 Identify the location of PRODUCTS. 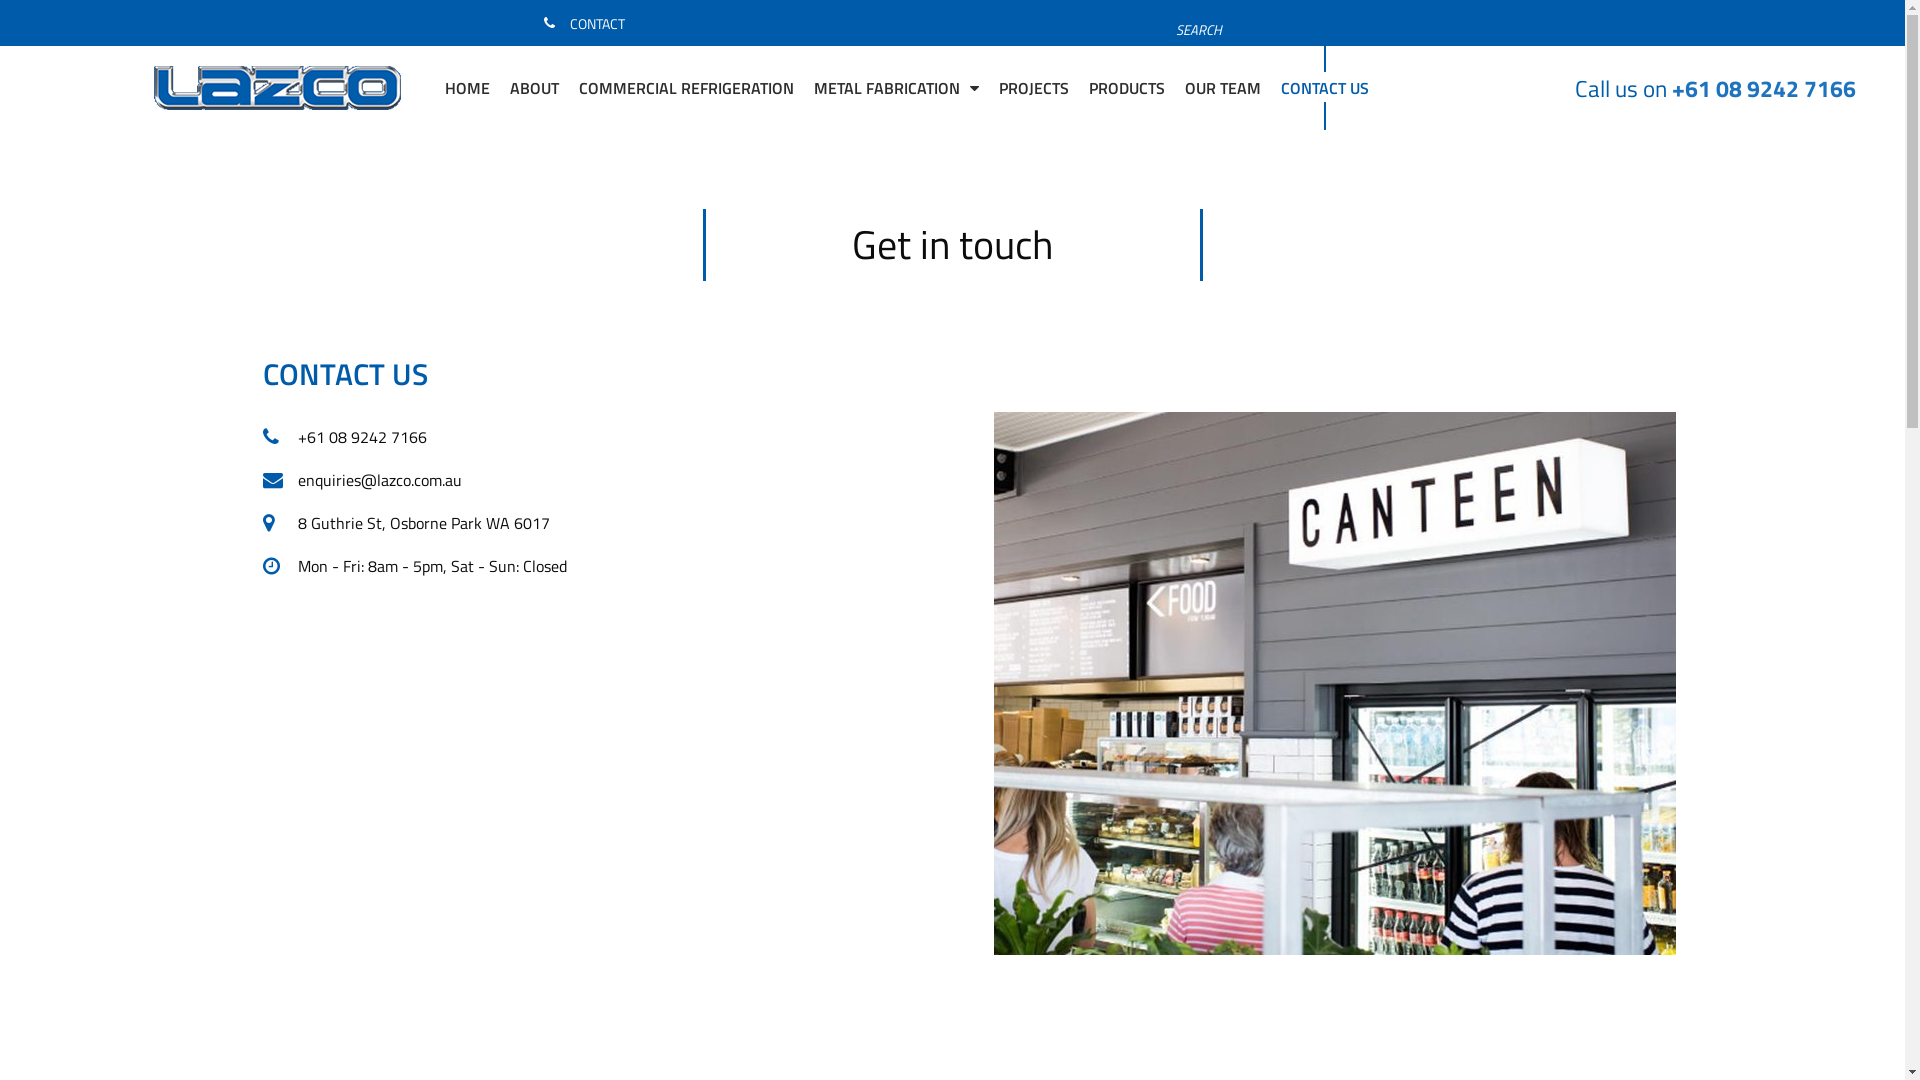
(1127, 88).